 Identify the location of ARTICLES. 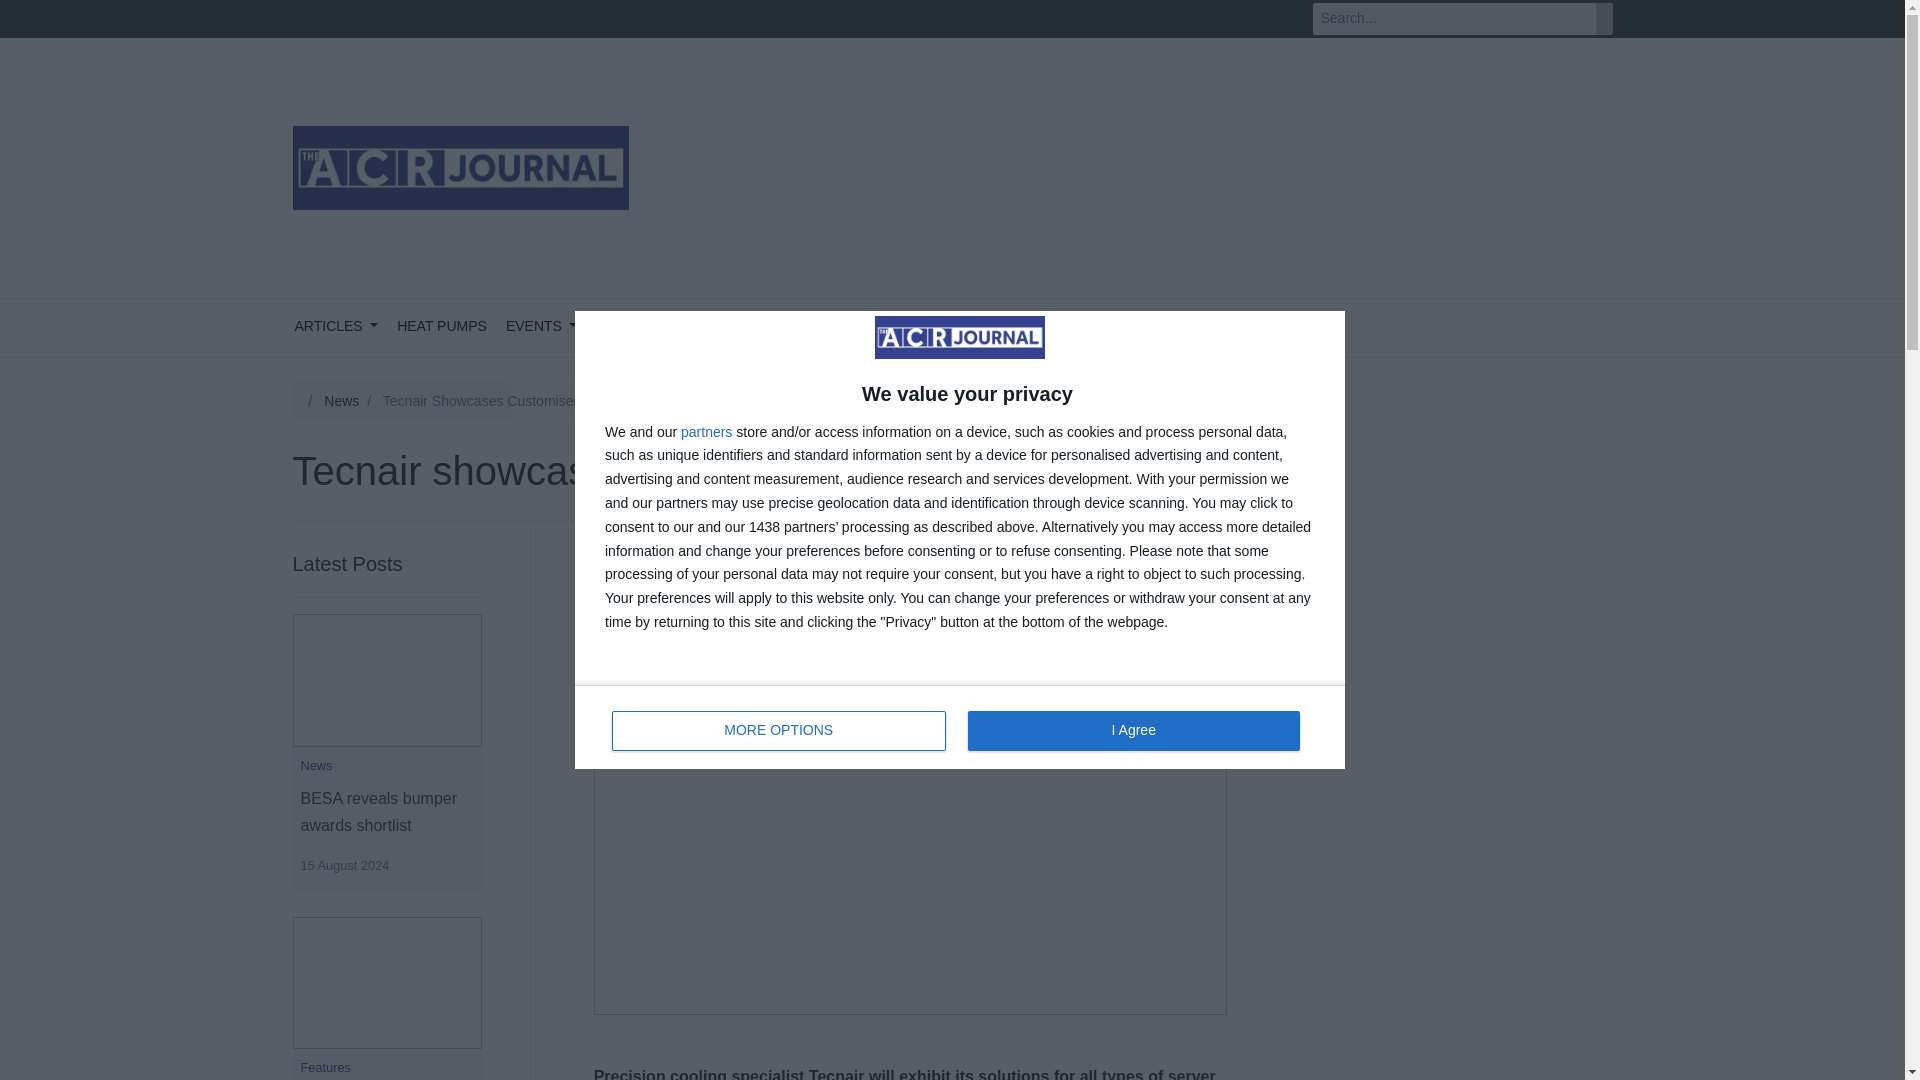
(336, 328).